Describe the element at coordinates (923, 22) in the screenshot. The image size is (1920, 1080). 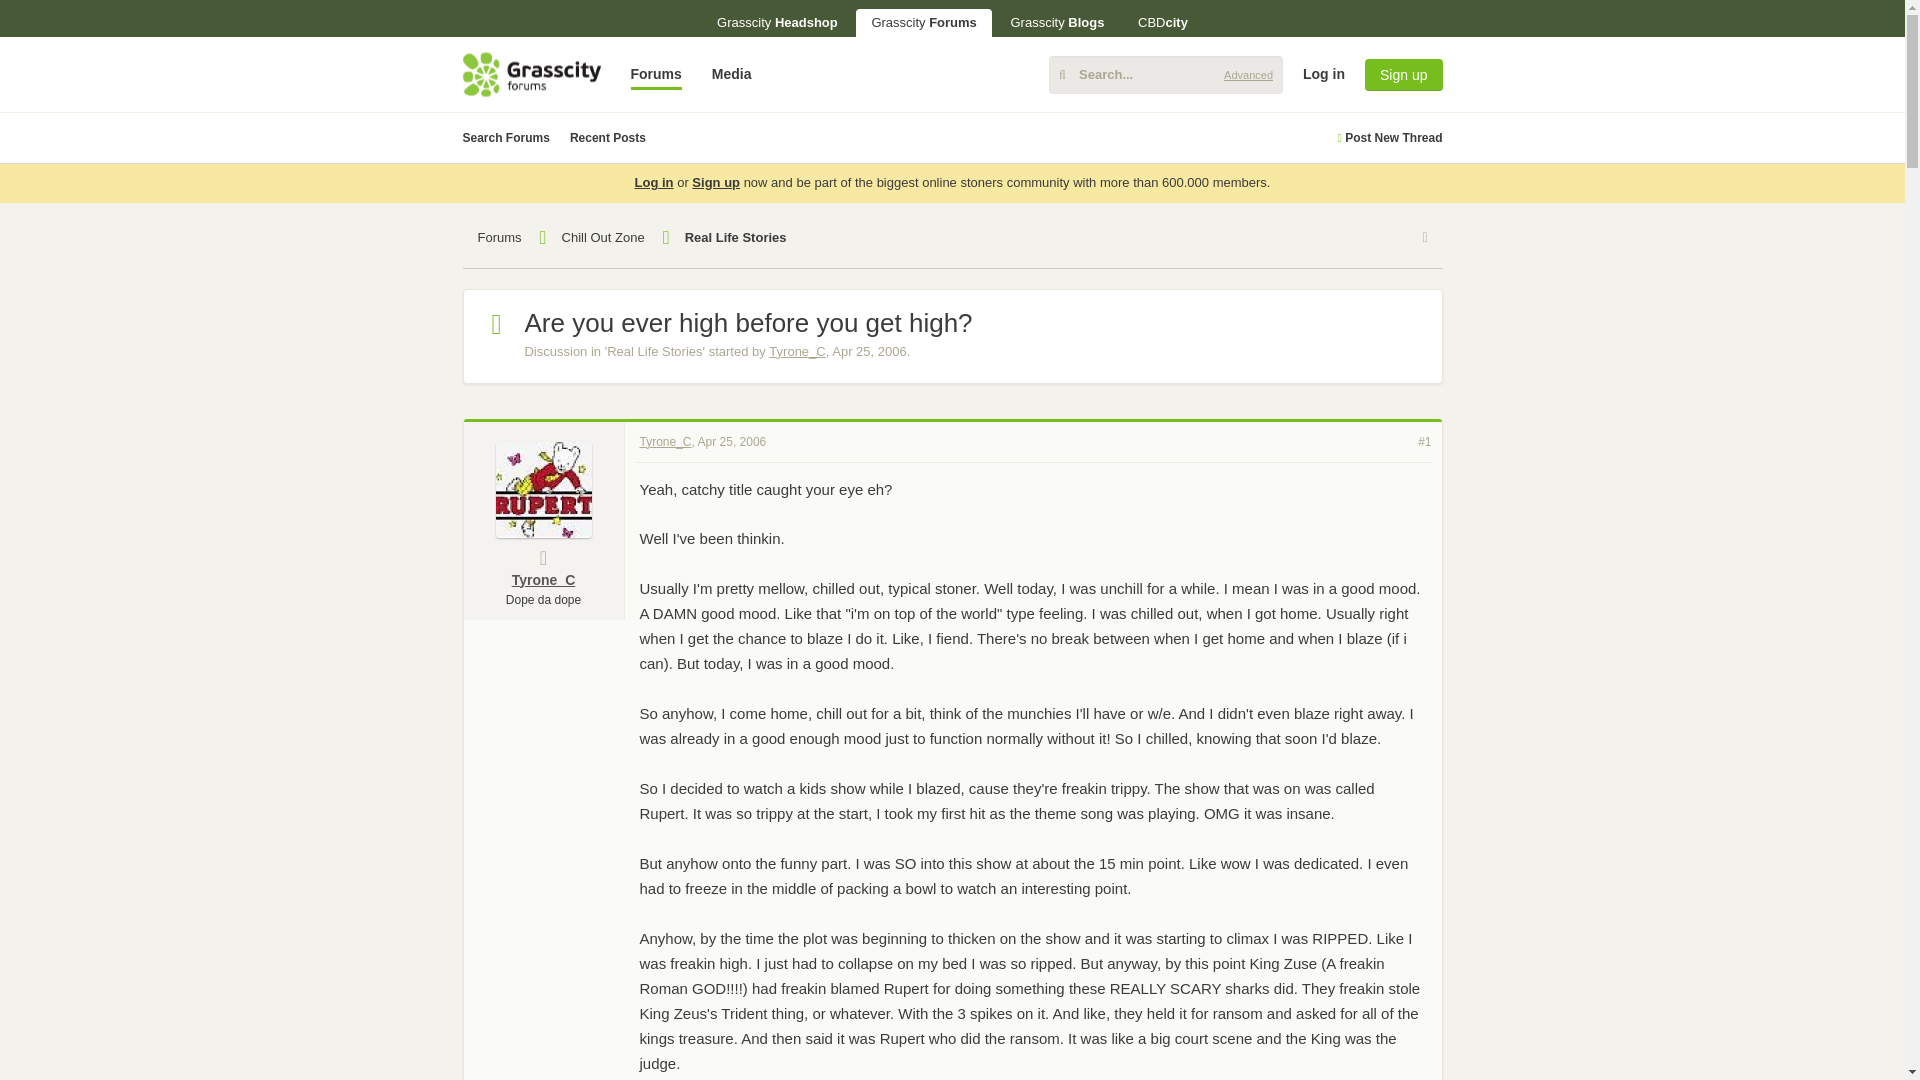
I see `Grasscity Forums` at that location.